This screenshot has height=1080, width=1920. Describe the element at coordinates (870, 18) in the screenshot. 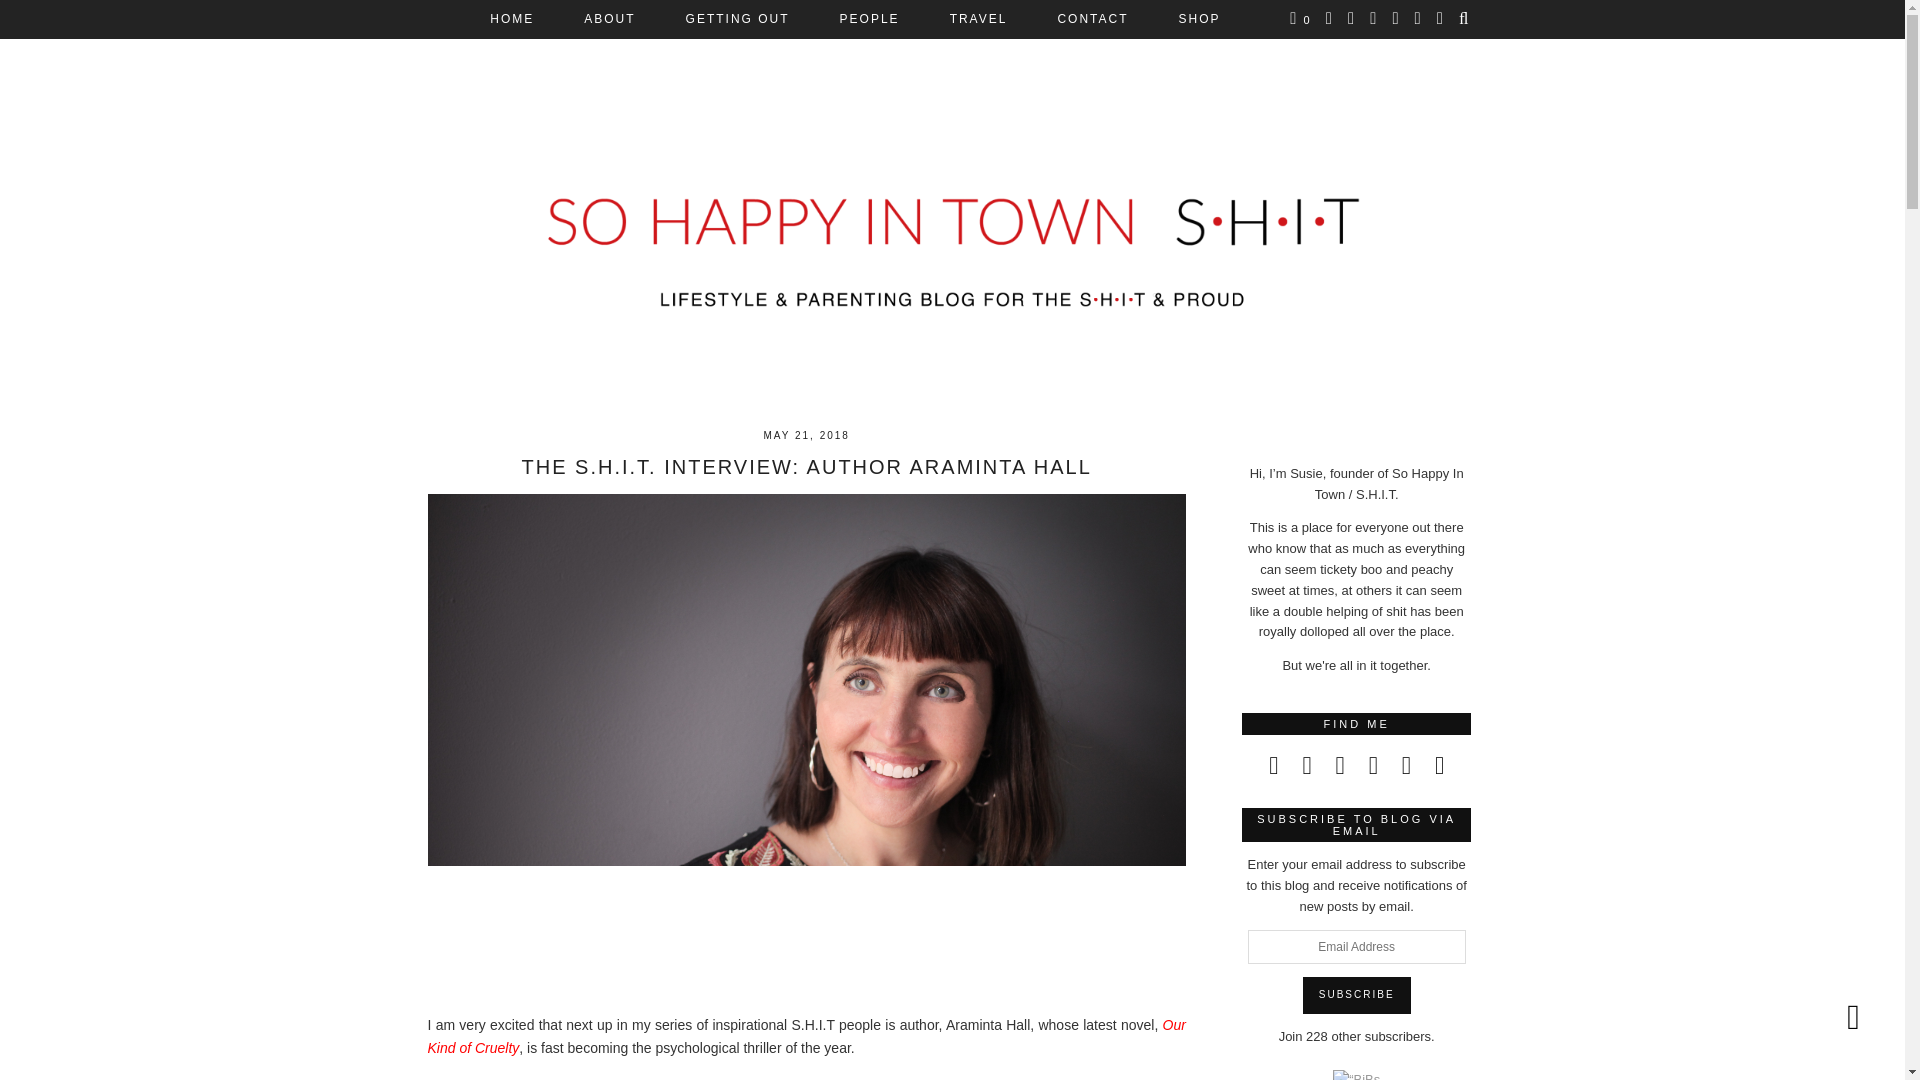

I see `PEOPLE` at that location.